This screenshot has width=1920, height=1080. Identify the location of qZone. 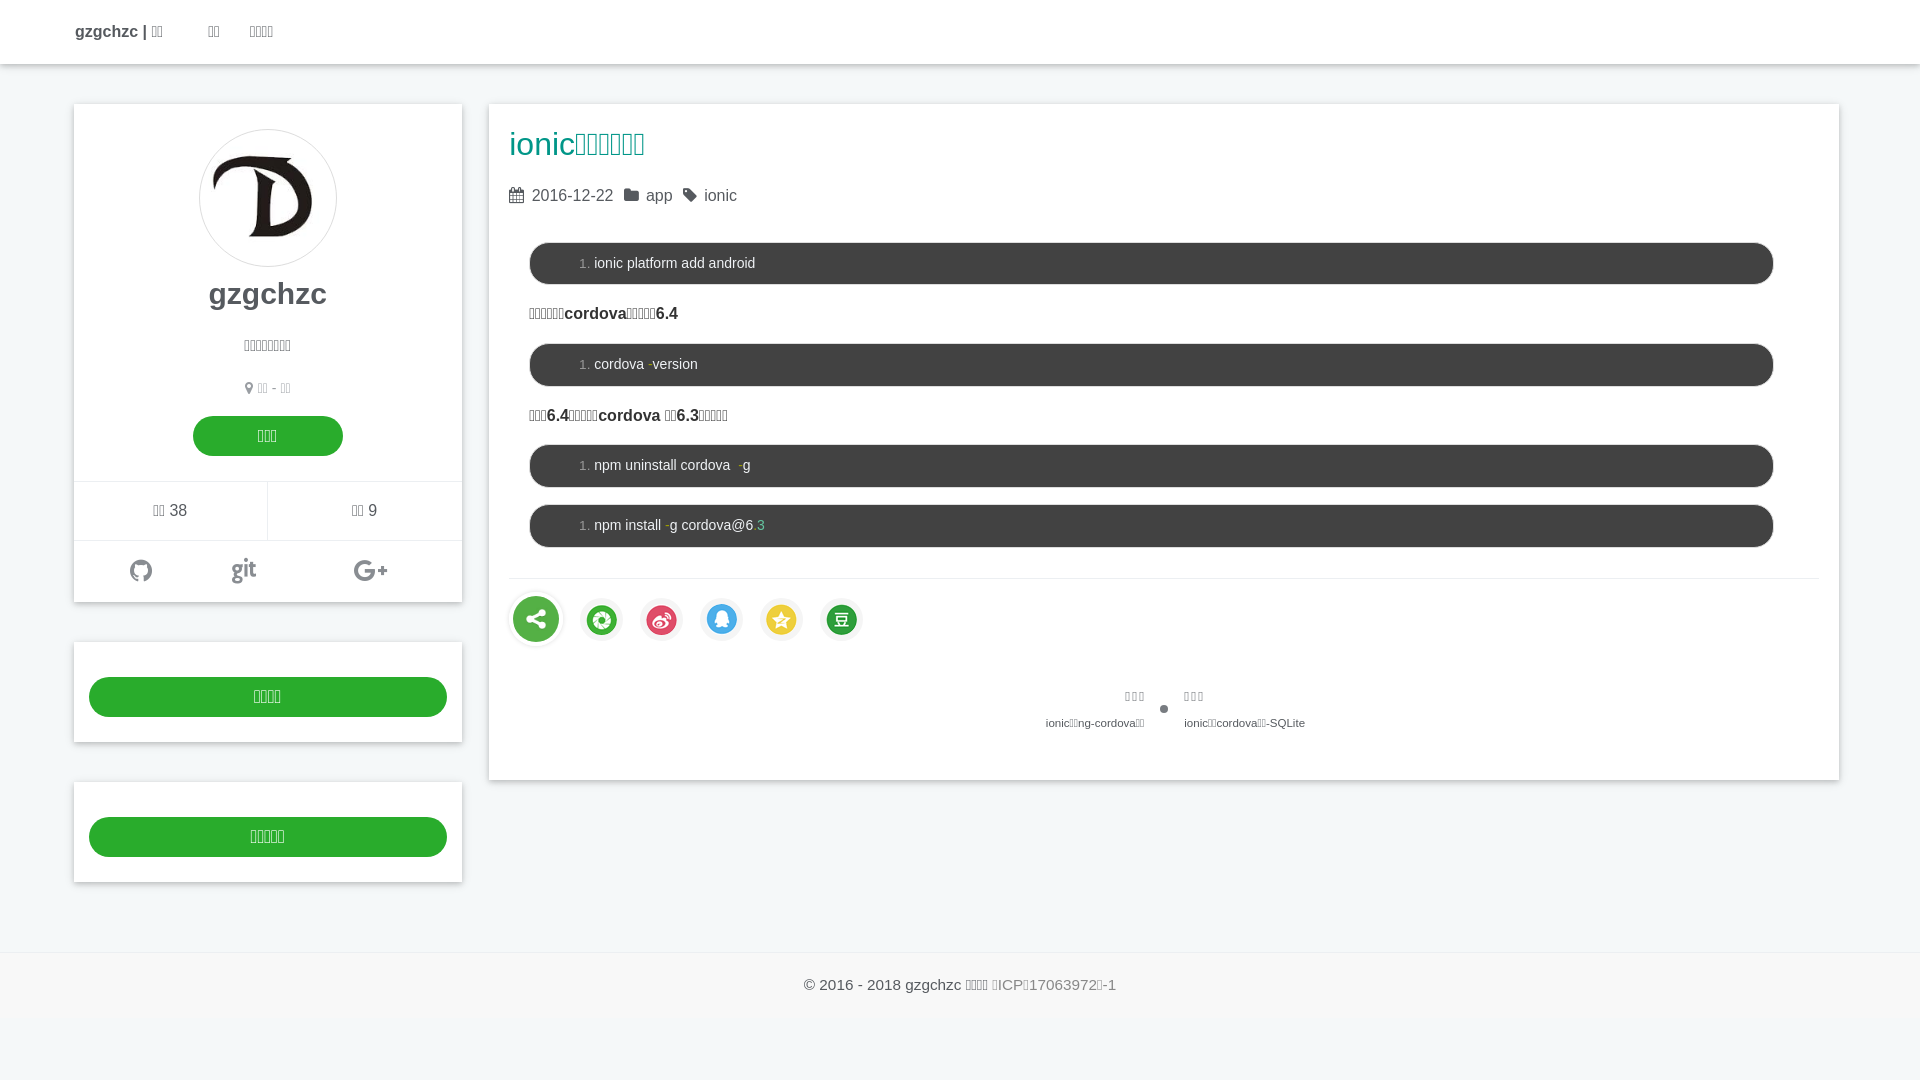
(782, 620).